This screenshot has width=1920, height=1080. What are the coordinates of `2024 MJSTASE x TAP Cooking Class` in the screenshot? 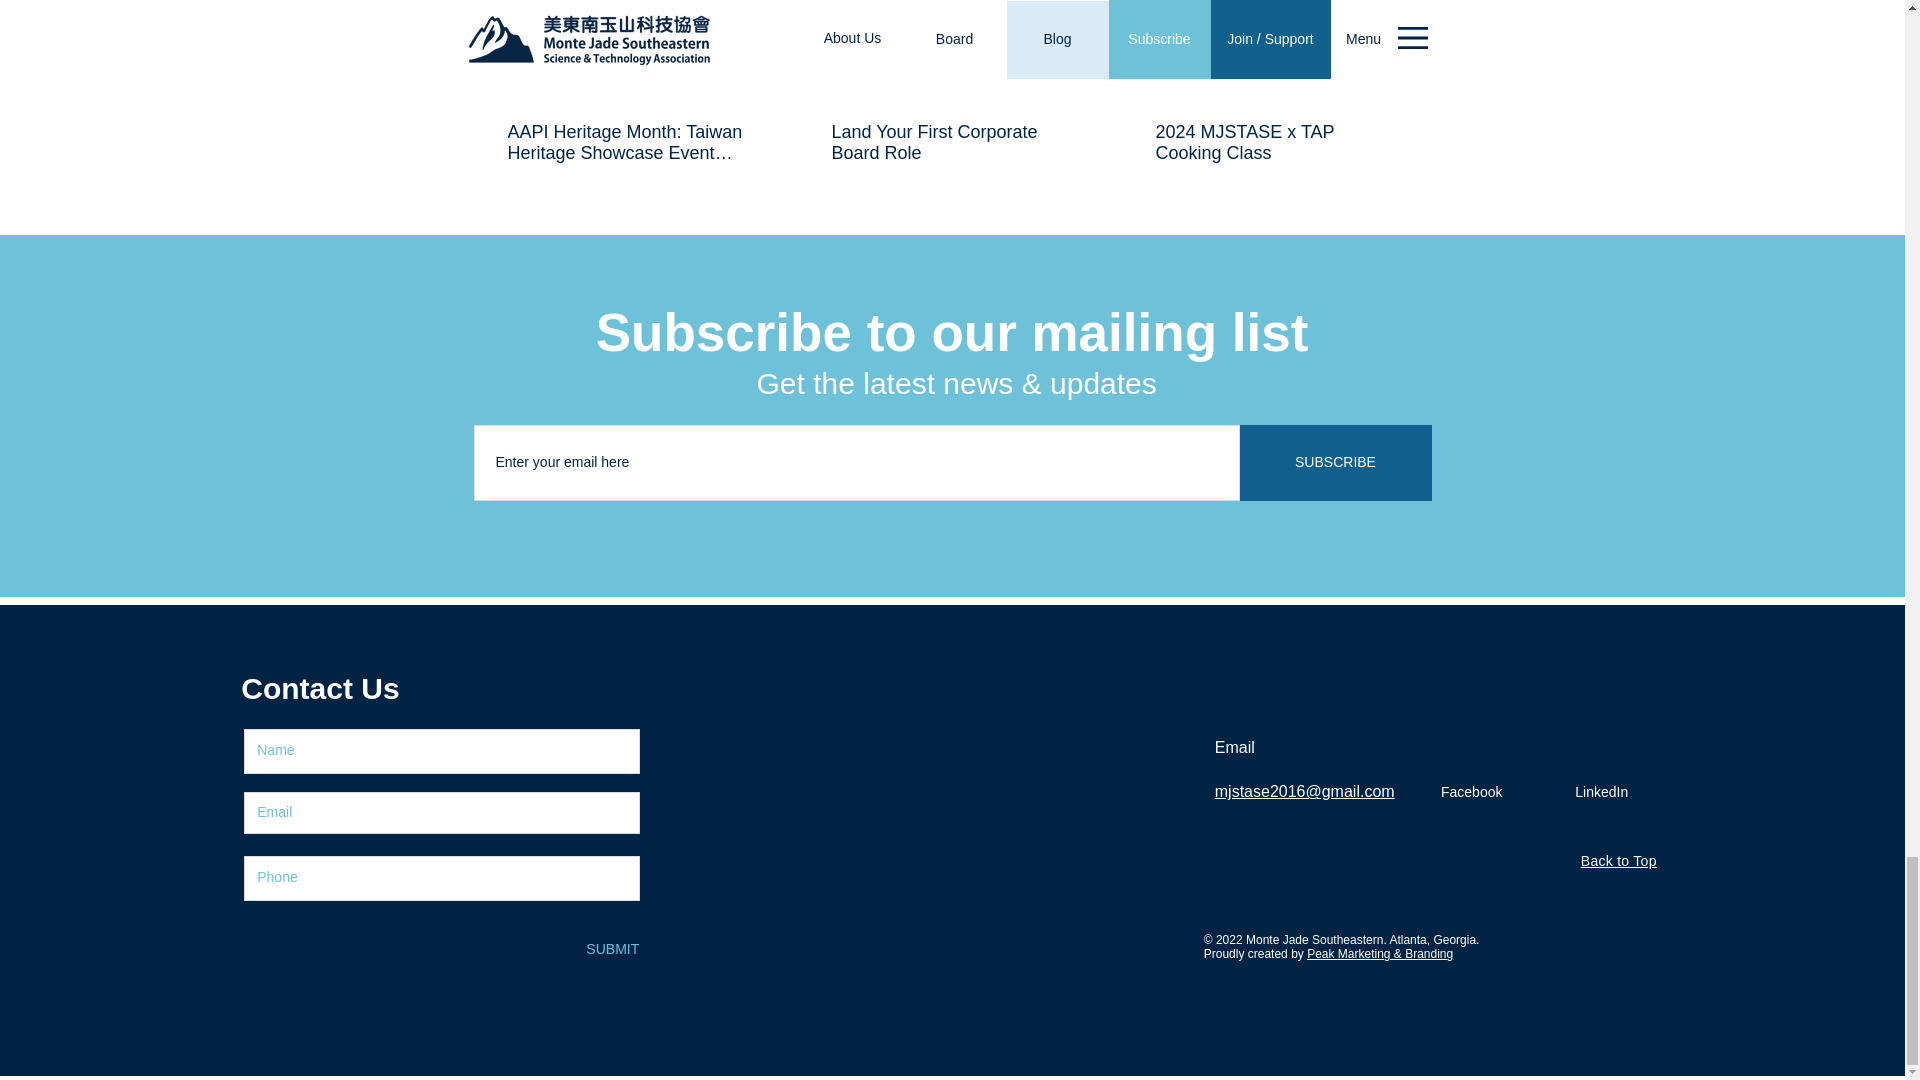 It's located at (1275, 143).